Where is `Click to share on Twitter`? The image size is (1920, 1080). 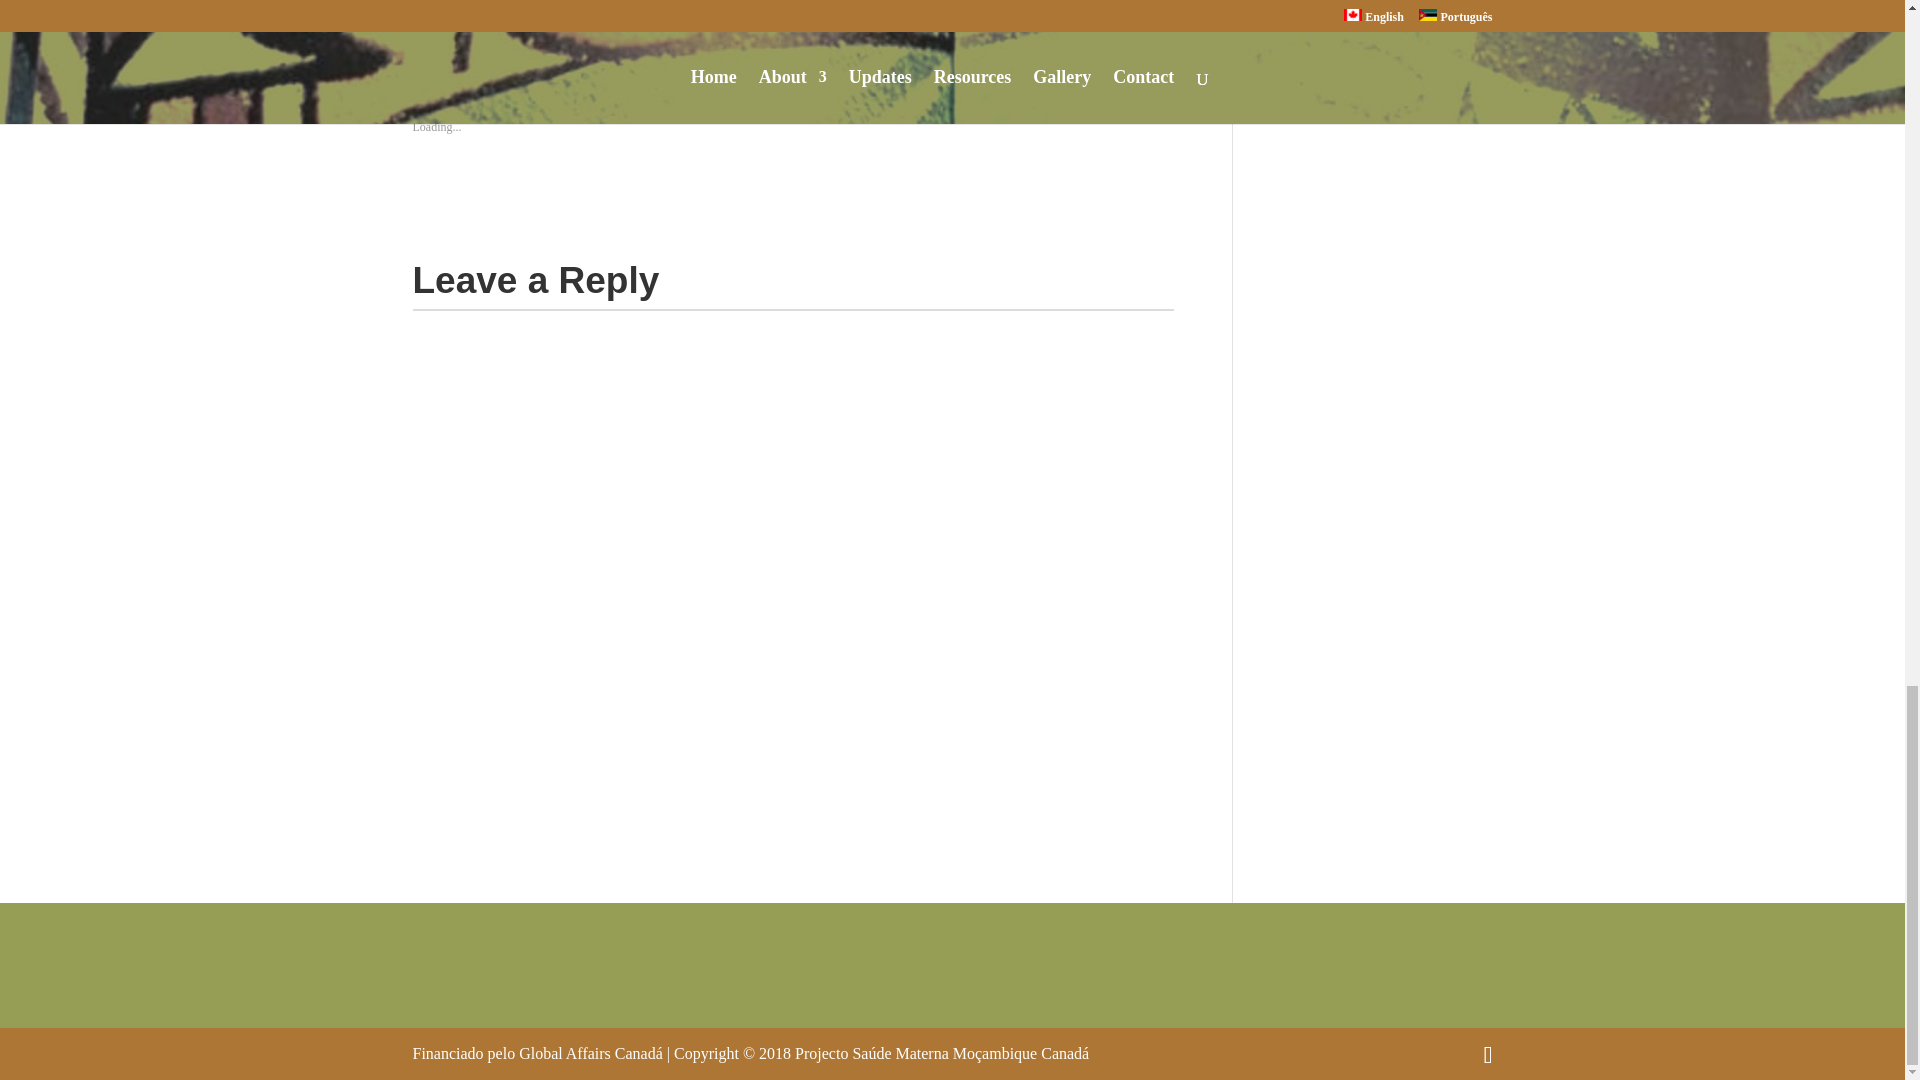 Click to share on Twitter is located at coordinates (428, 20).